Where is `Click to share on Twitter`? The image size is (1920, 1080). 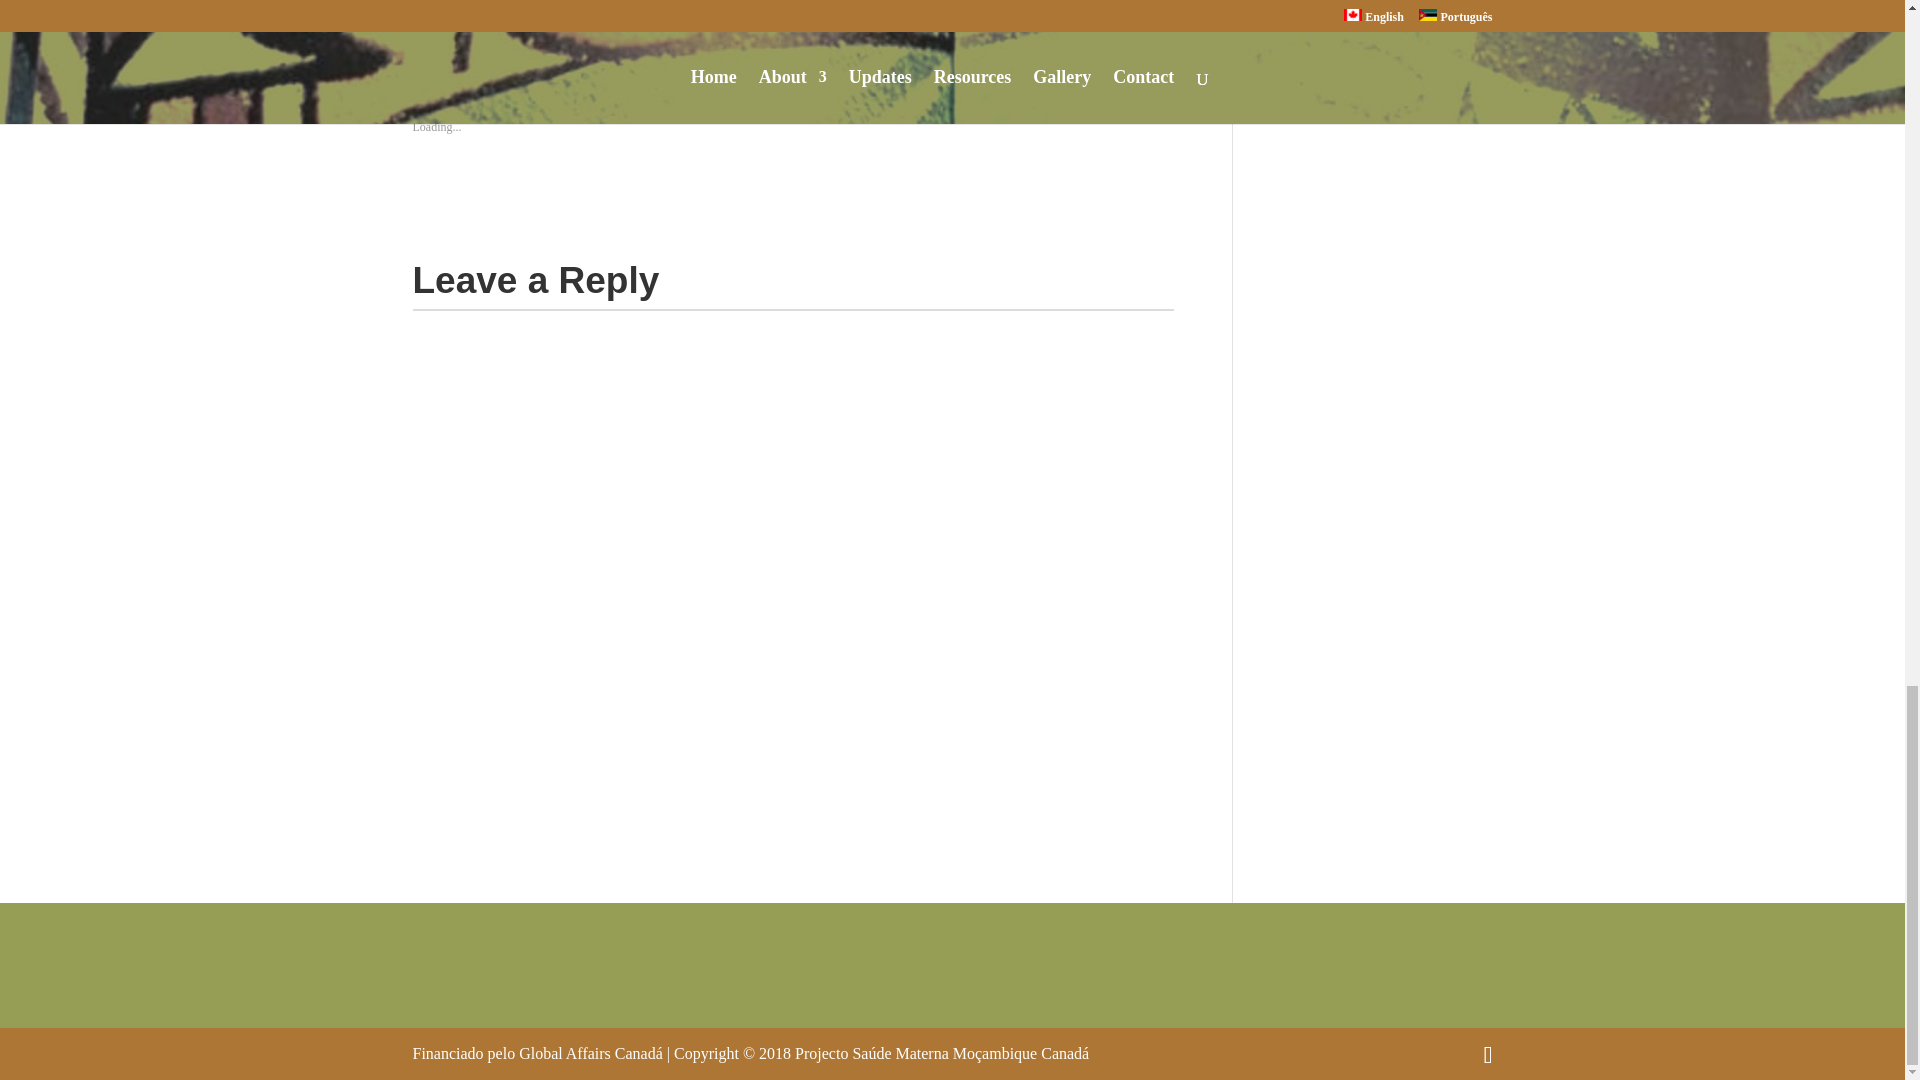 Click to share on Twitter is located at coordinates (428, 20).